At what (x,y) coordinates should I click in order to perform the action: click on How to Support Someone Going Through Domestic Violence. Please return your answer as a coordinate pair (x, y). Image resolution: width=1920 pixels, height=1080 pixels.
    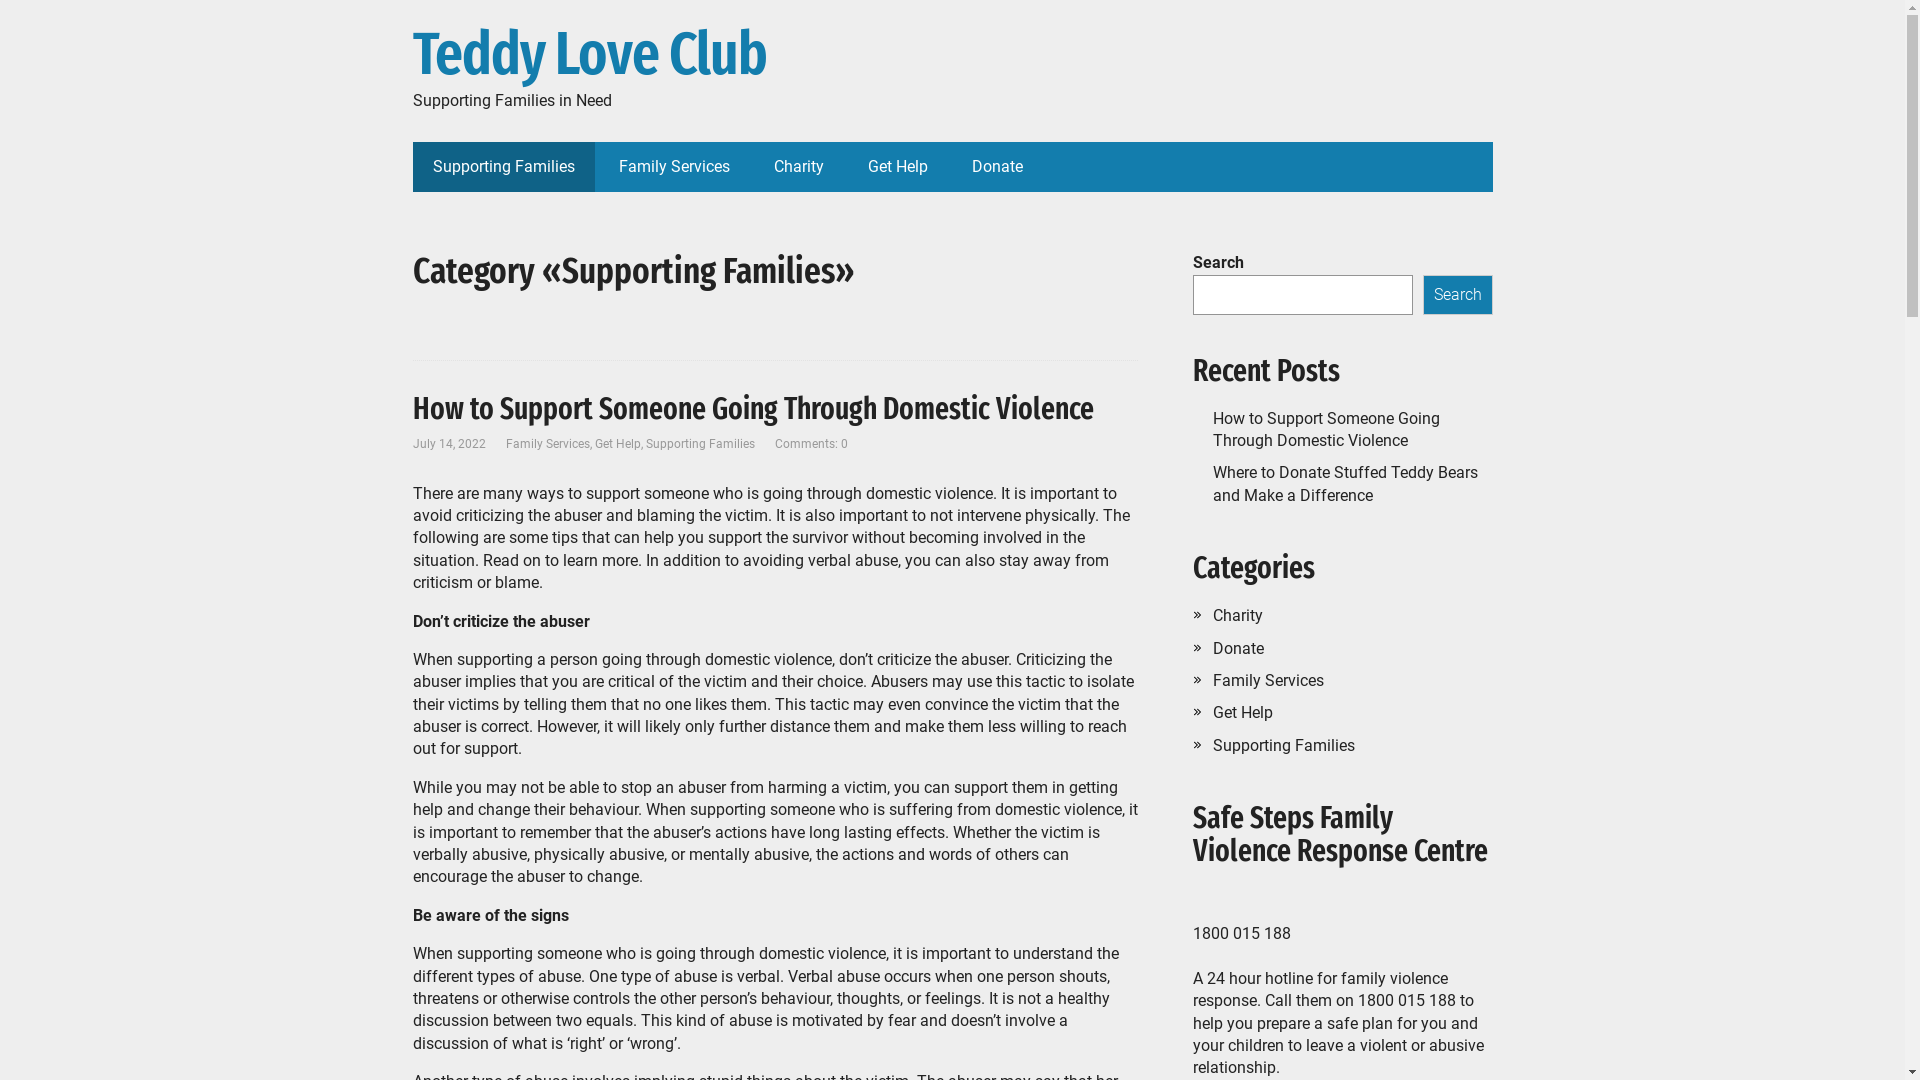
    Looking at the image, I should click on (1326, 430).